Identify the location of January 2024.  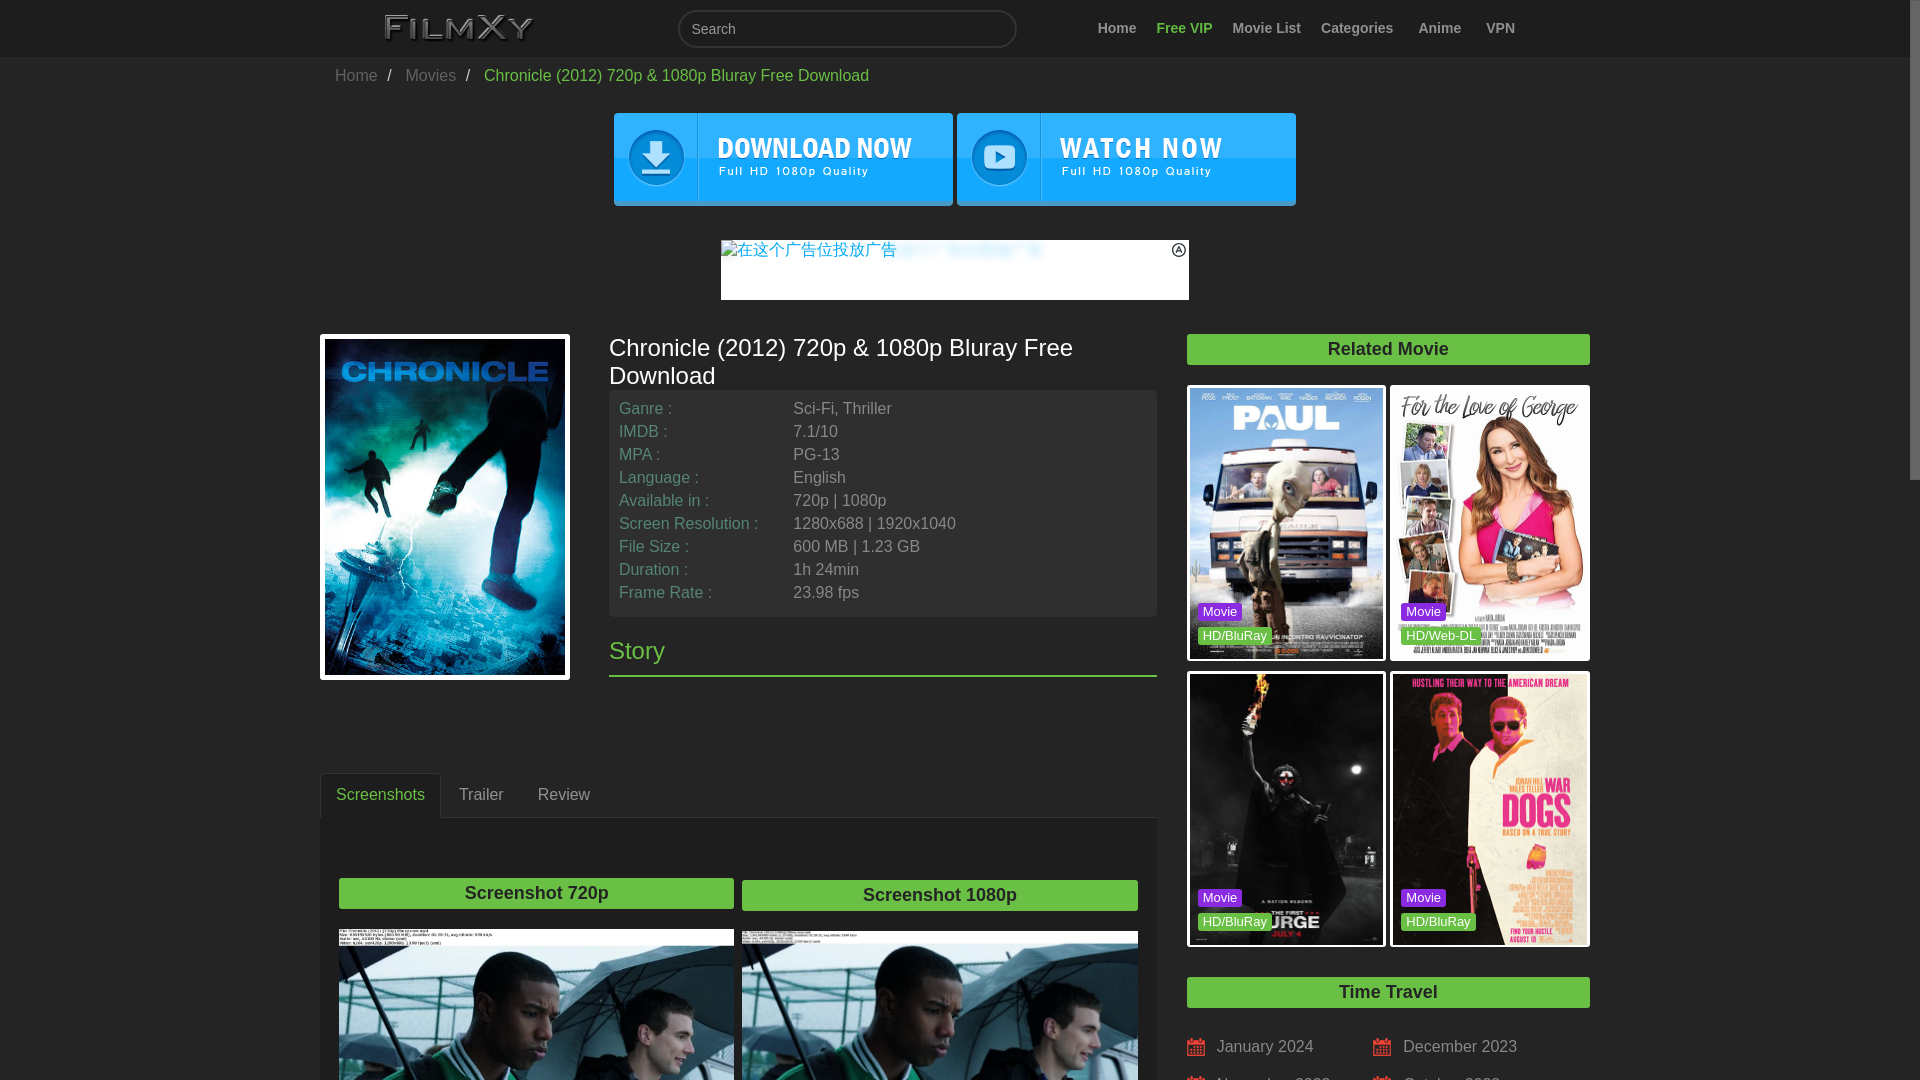
(1265, 1046).